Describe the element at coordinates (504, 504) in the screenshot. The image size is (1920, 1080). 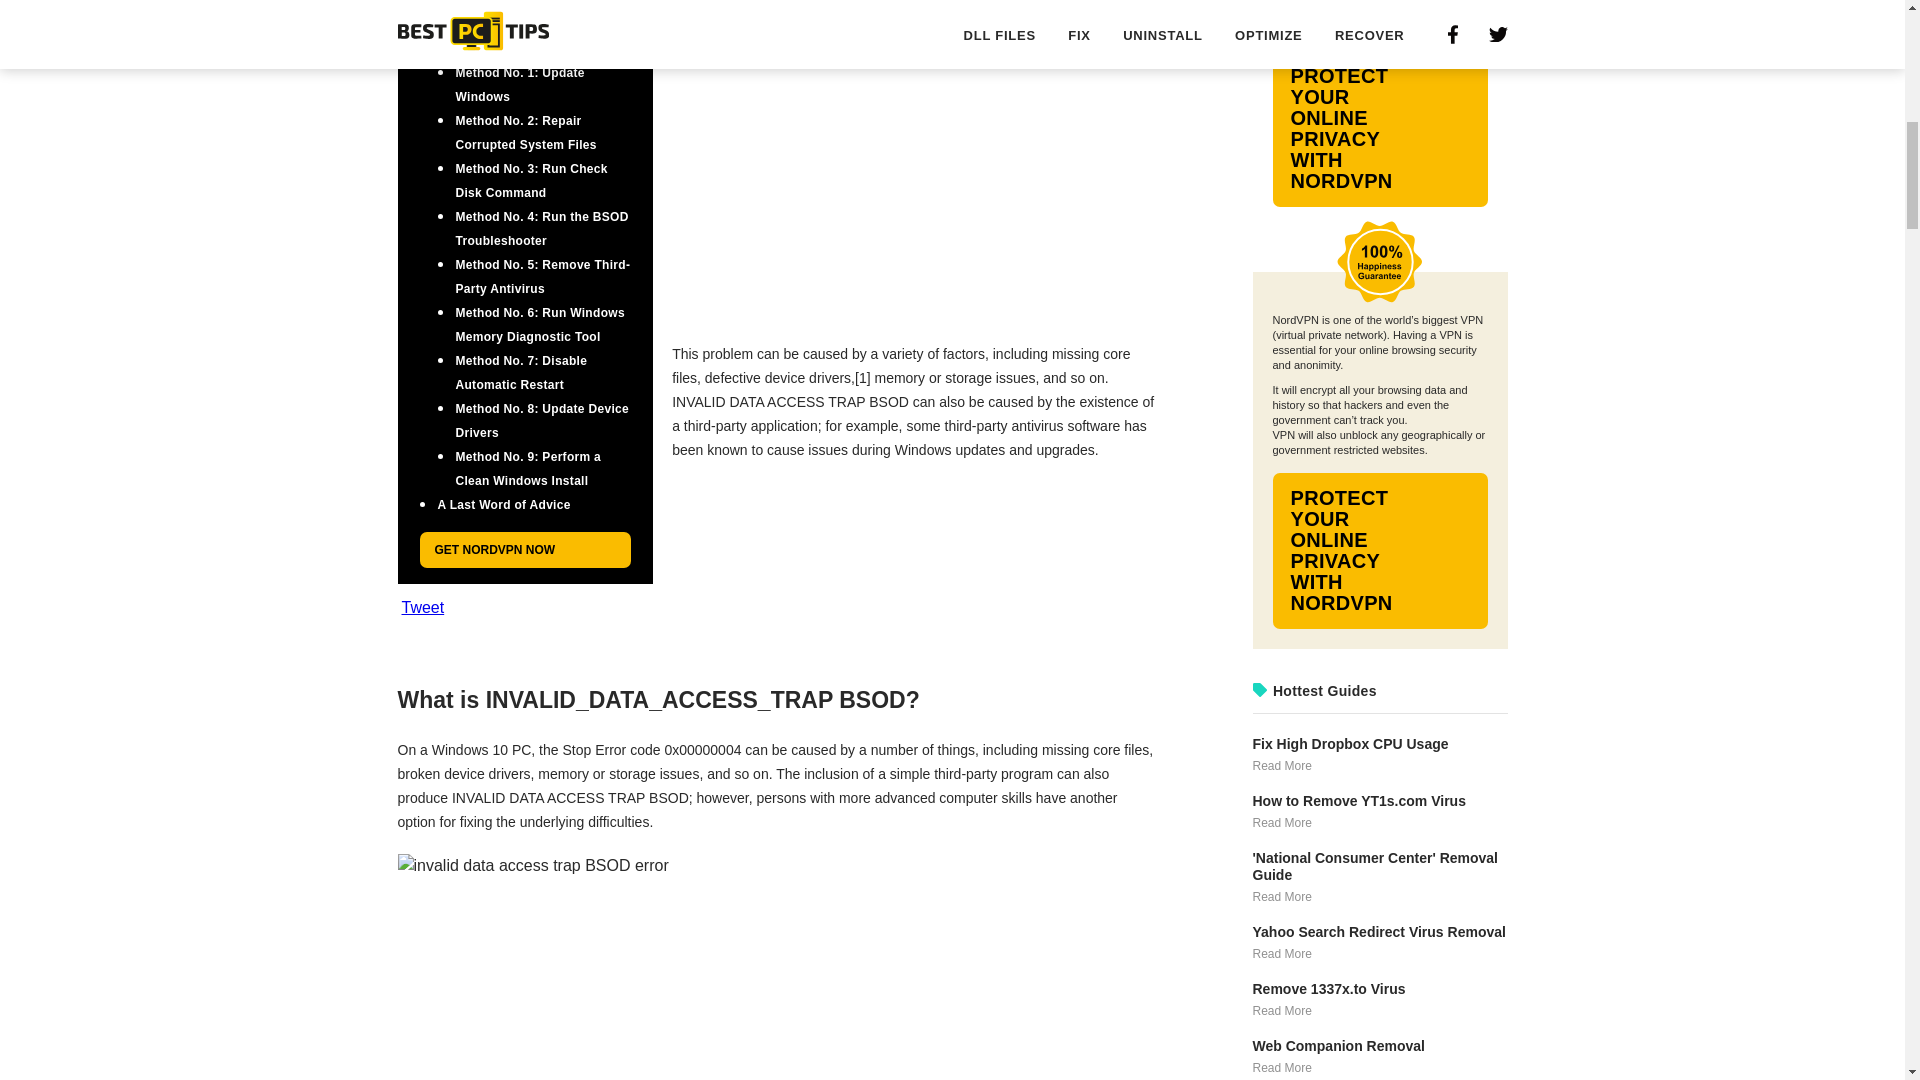
I see `A Last Word of Advice` at that location.